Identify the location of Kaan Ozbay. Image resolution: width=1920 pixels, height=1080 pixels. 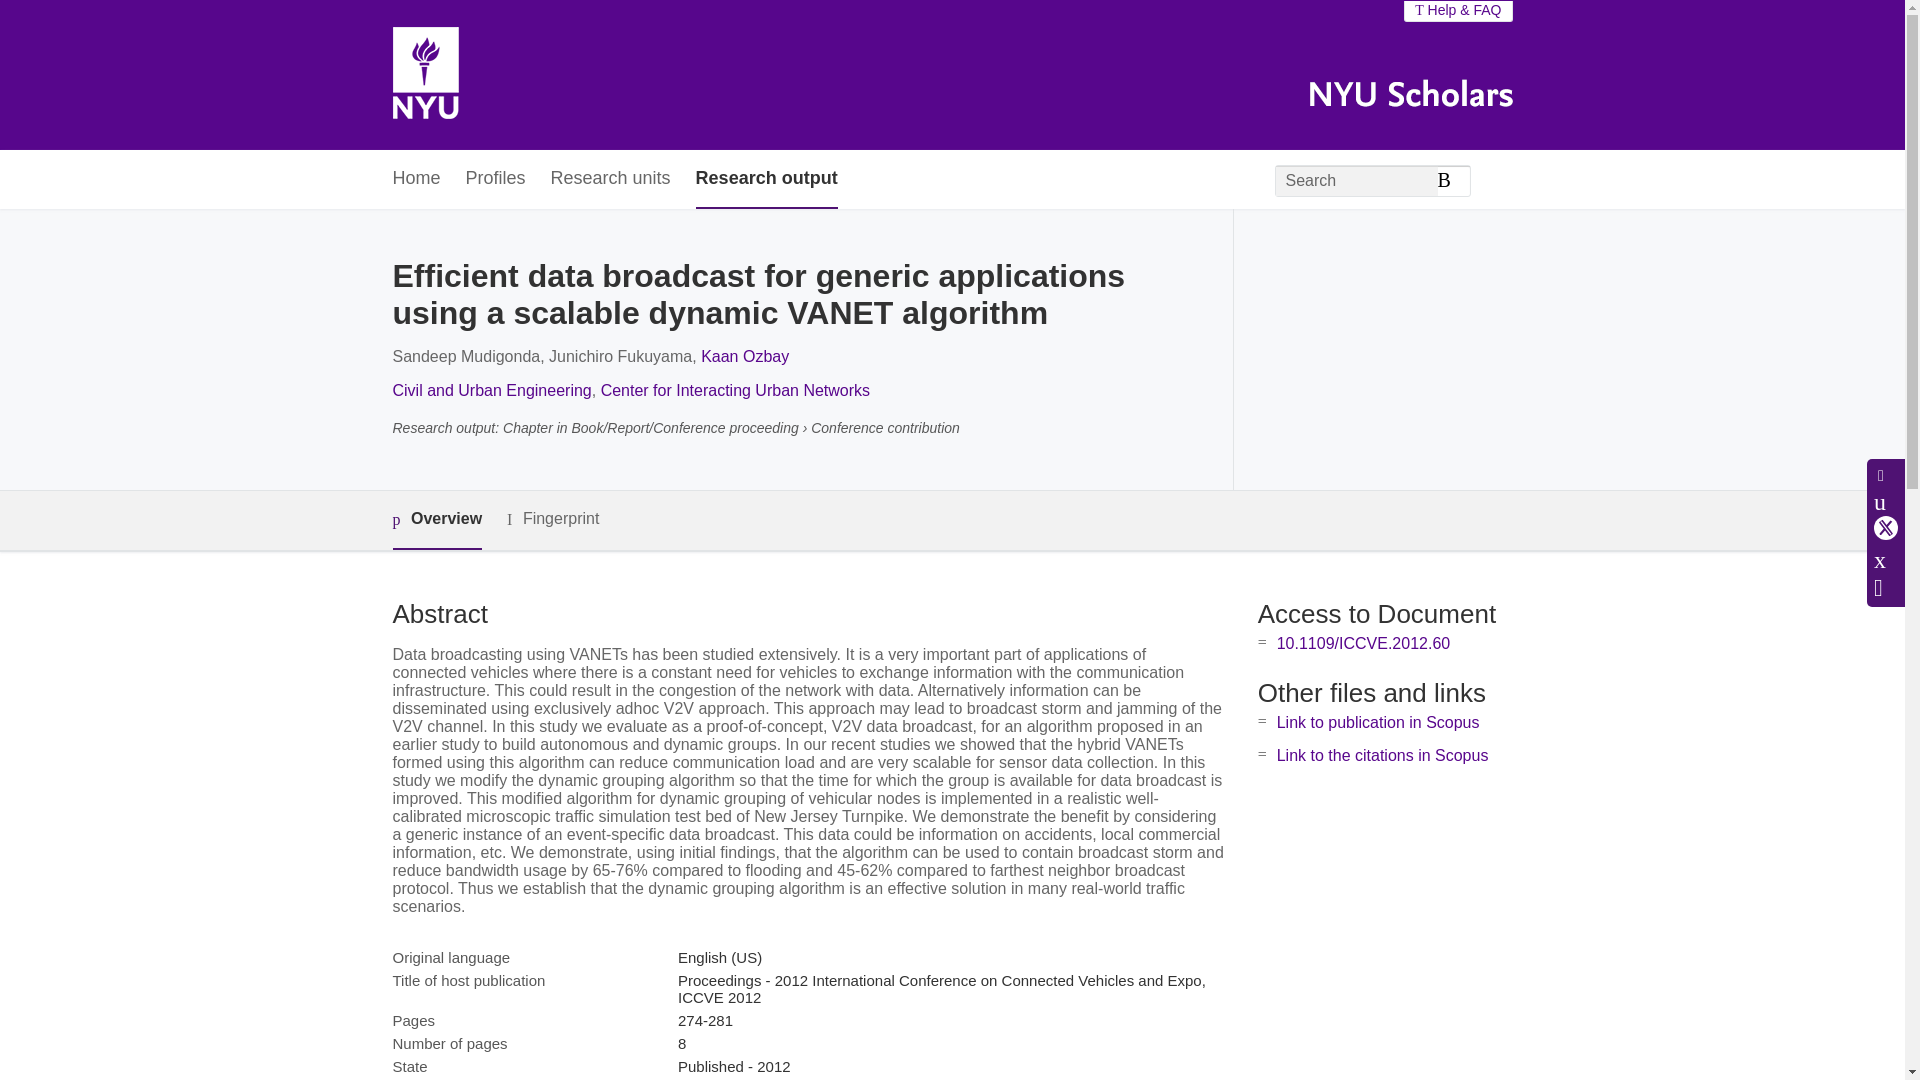
(744, 356).